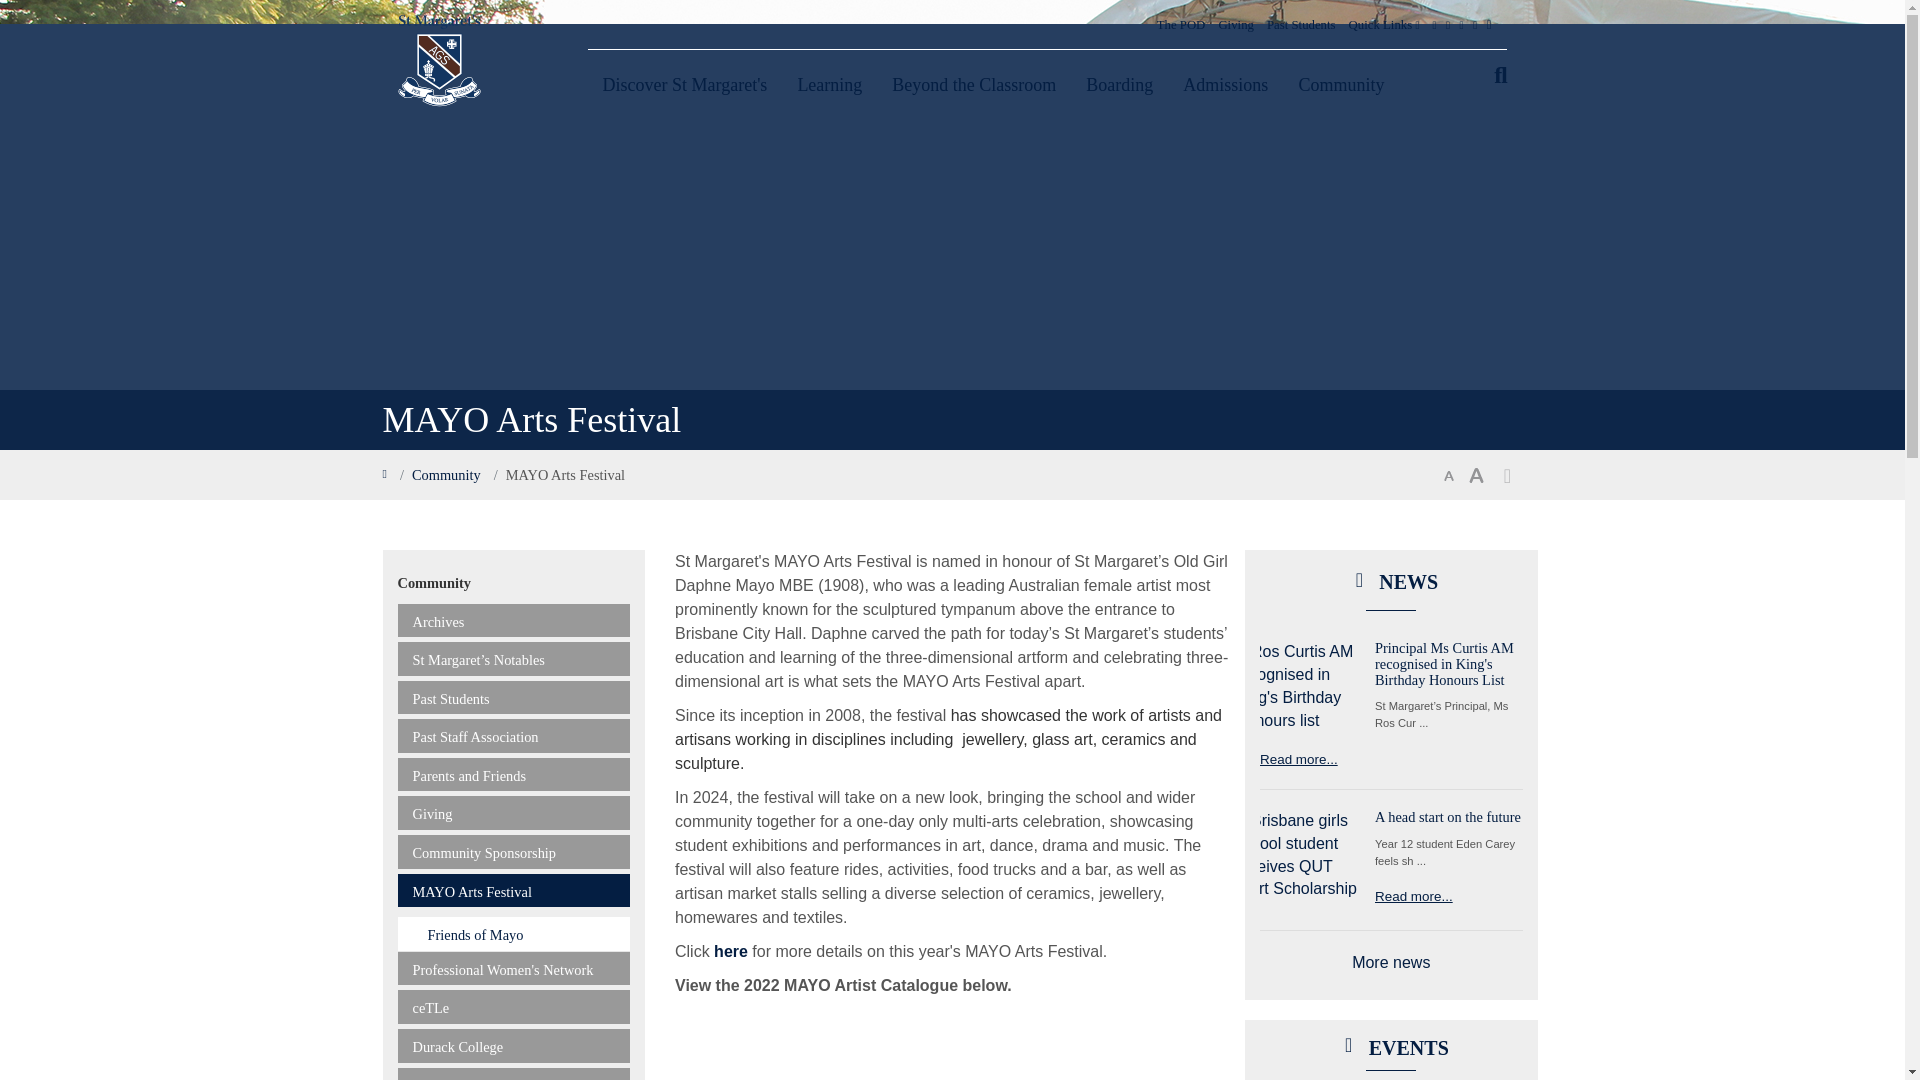  I want to click on Facebook, so click(1433, 24).